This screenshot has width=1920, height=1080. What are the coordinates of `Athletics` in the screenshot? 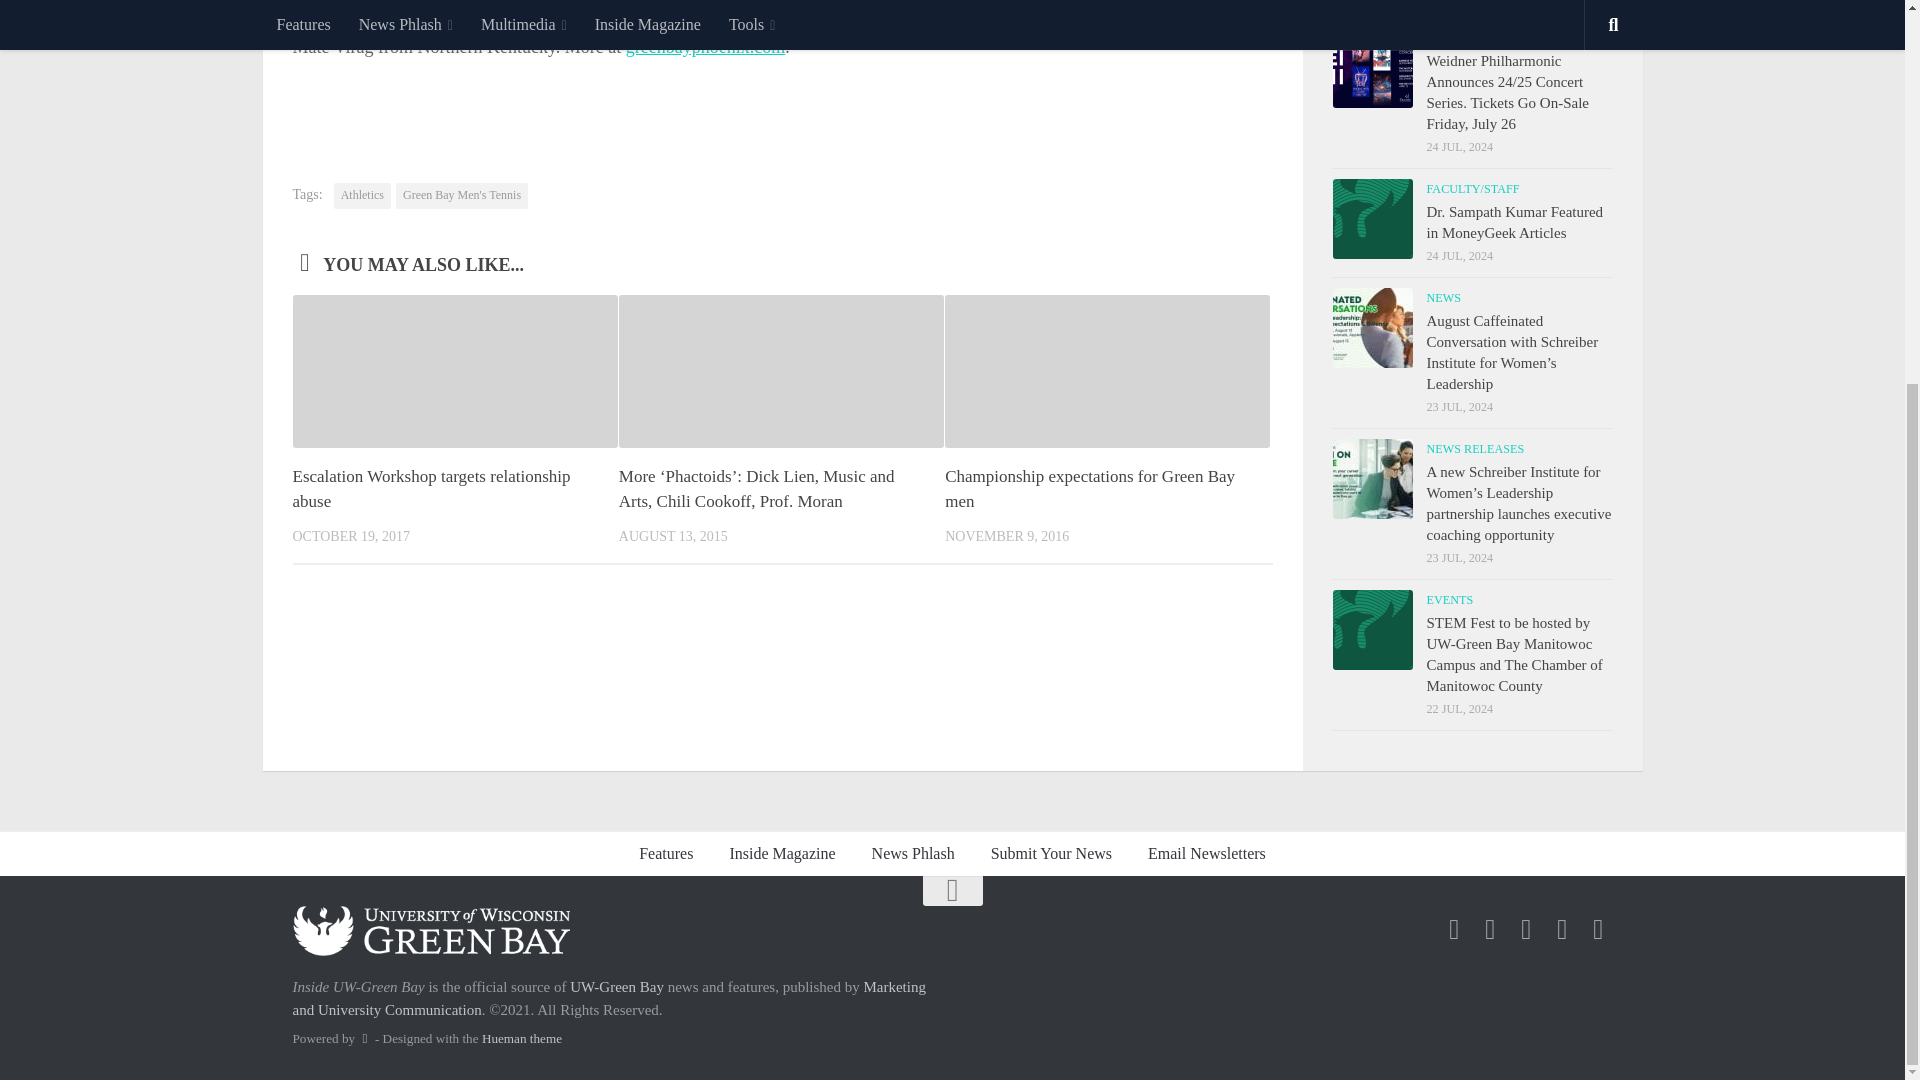 It's located at (362, 196).